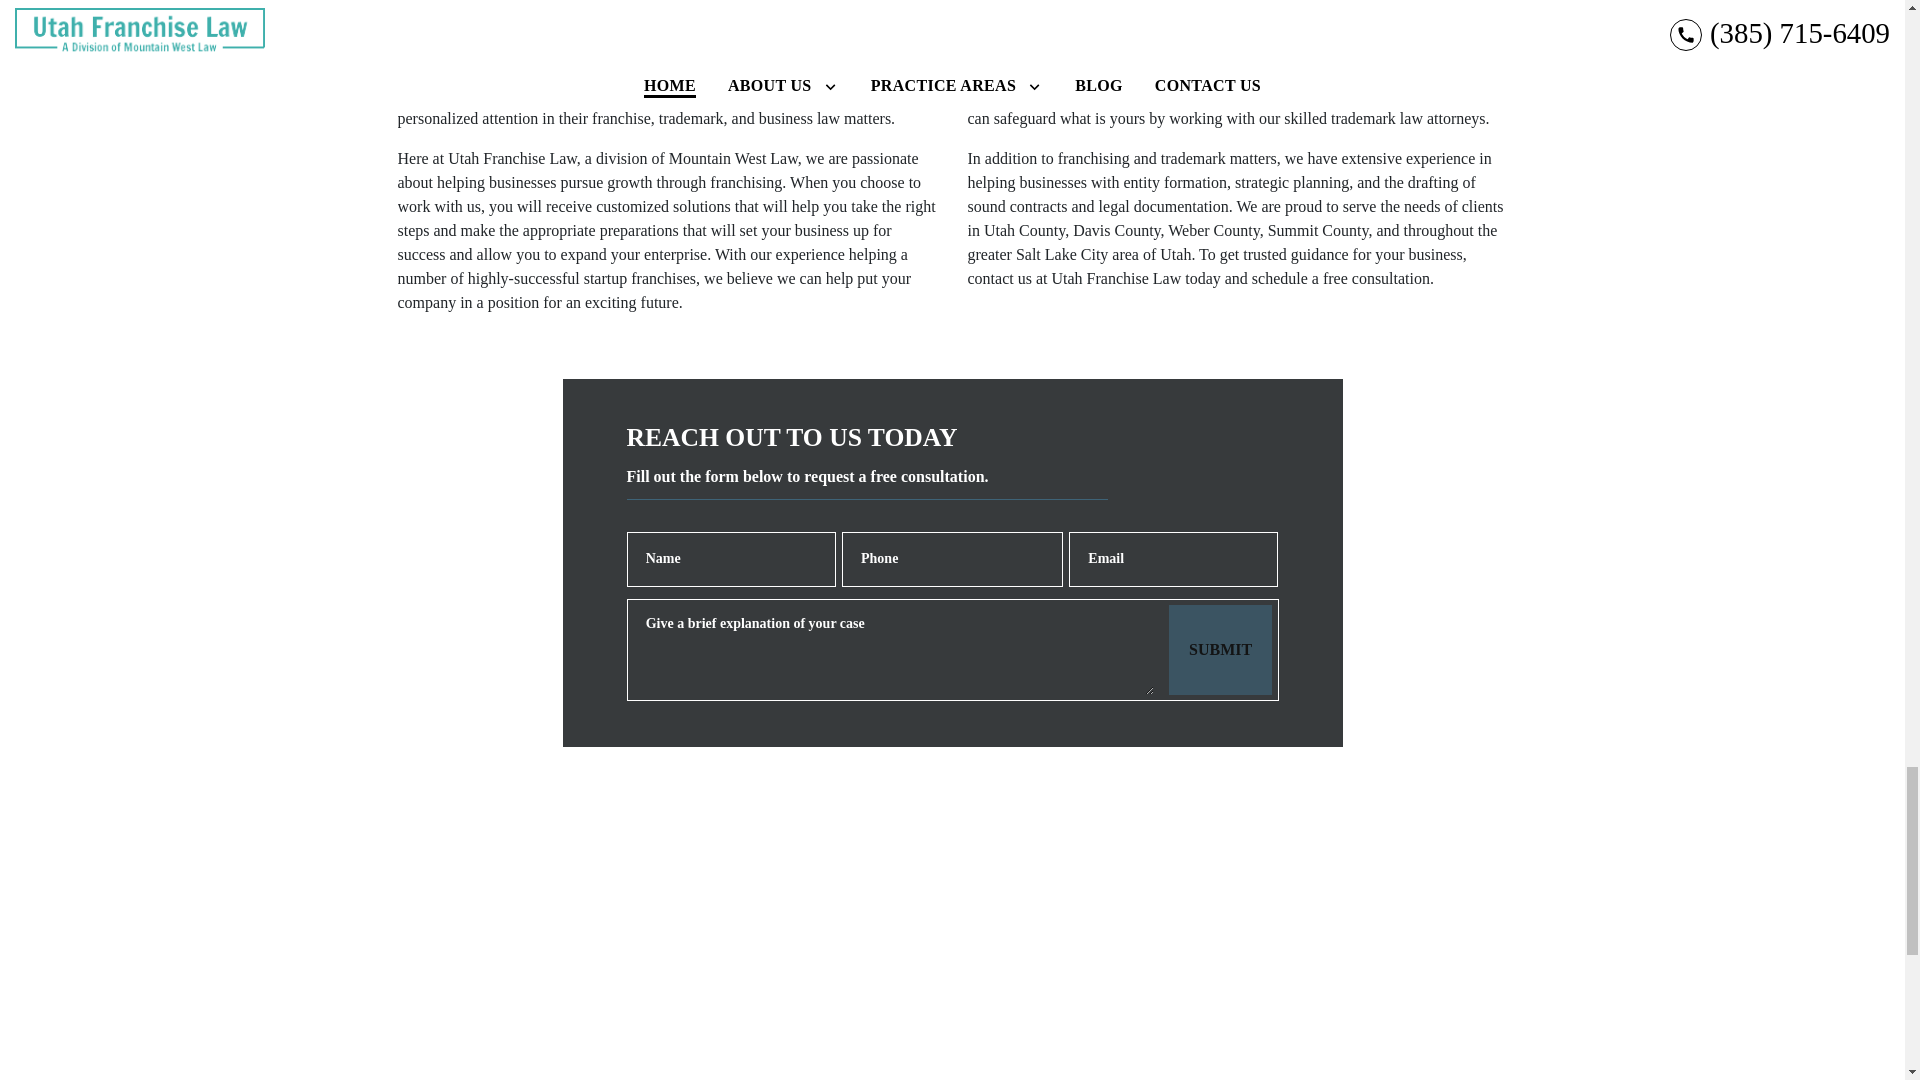 Image resolution: width=1920 pixels, height=1080 pixels. Describe the element at coordinates (1220, 650) in the screenshot. I see `SUBMIT` at that location.